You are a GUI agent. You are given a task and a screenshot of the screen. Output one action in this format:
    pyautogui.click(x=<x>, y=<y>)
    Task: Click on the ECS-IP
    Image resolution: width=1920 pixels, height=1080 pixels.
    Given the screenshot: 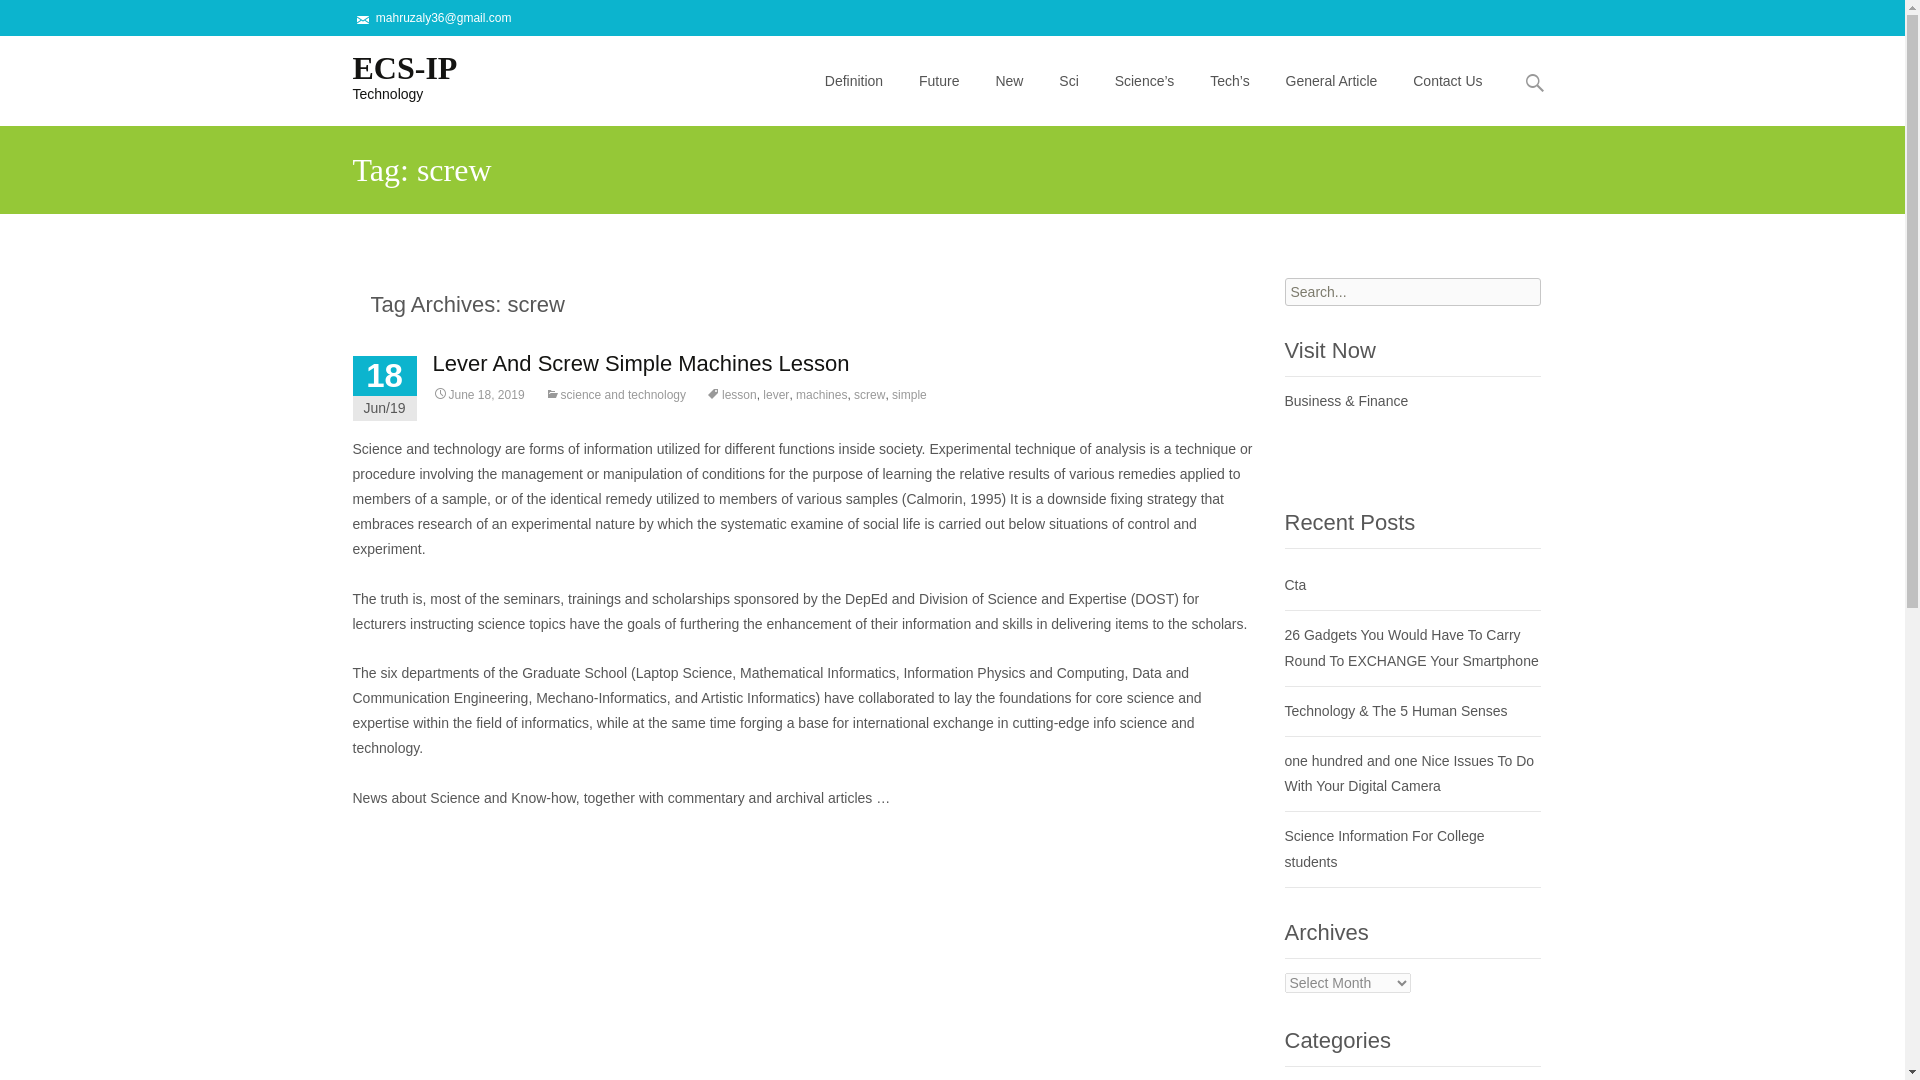 What is the action you would take?
    pyautogui.click(x=388, y=75)
    